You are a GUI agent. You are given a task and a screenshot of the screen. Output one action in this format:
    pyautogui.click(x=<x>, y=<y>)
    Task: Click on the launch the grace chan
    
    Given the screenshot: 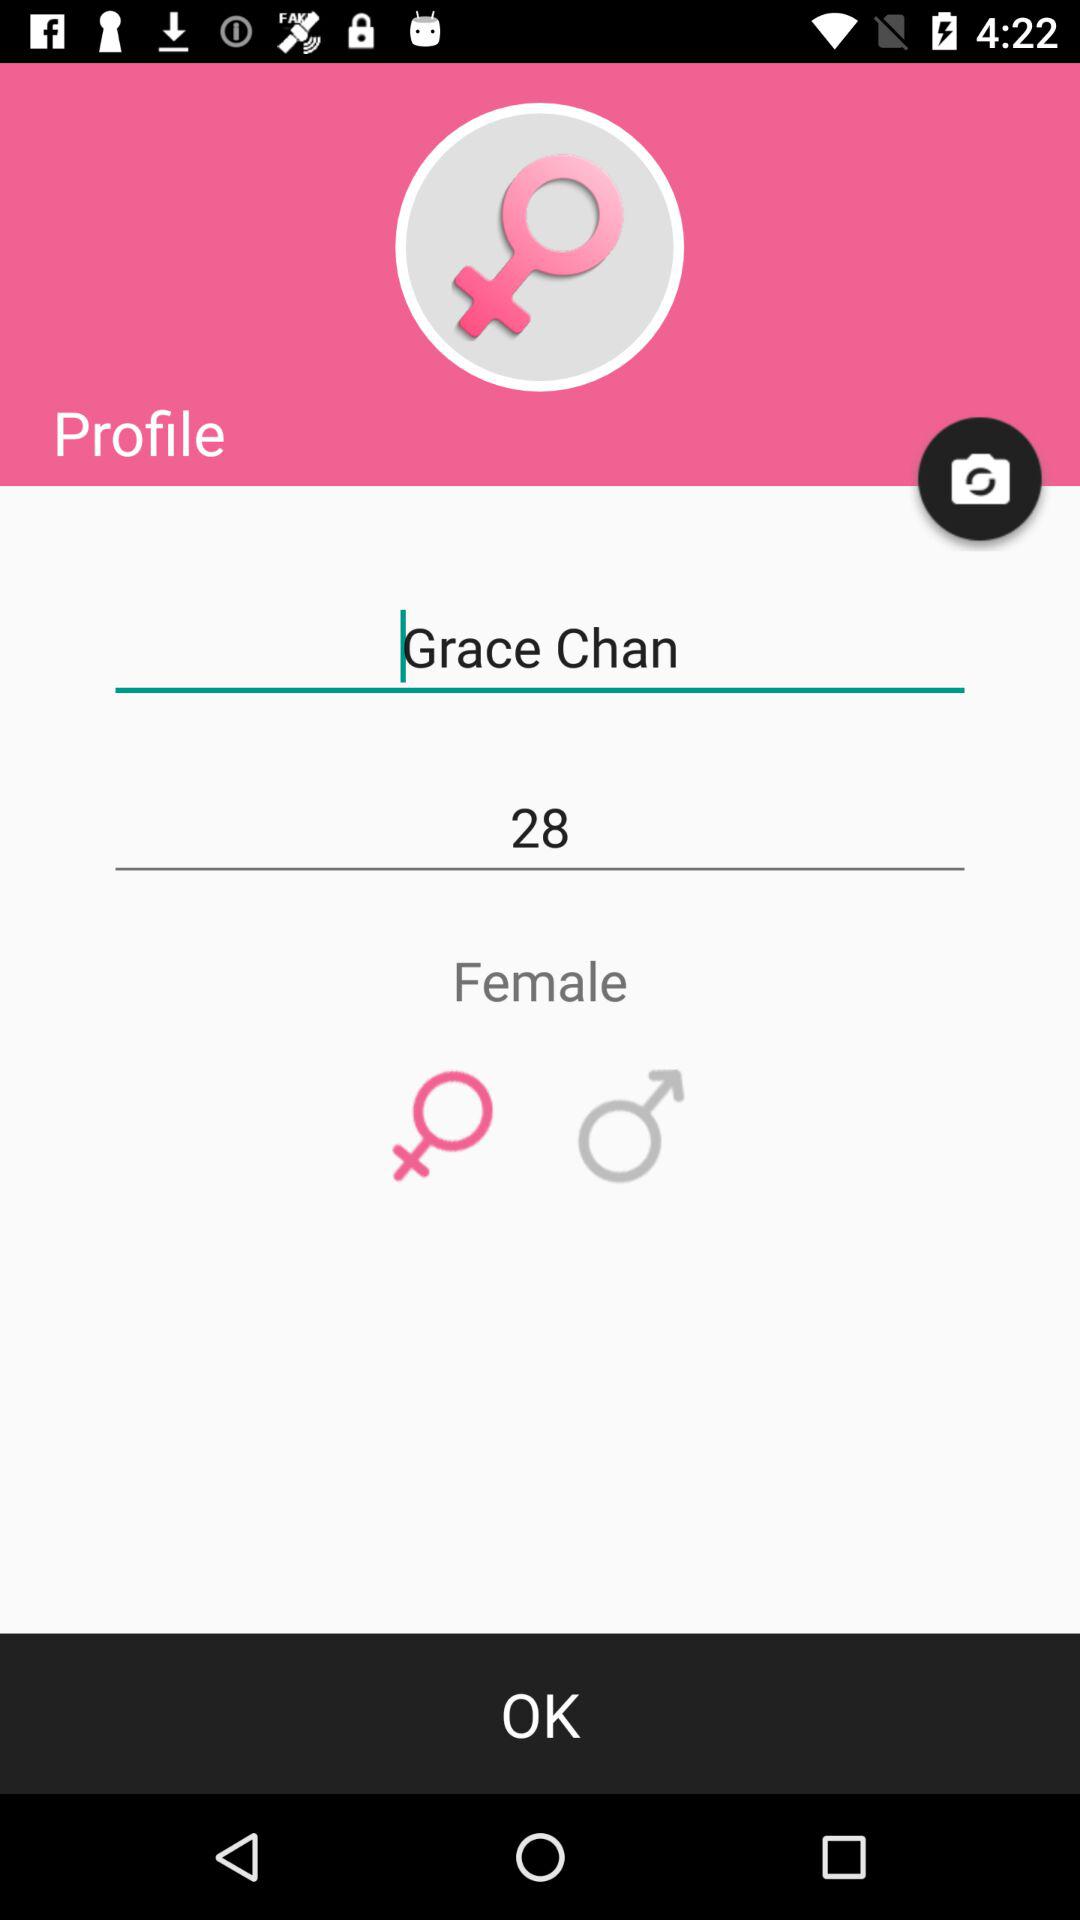 What is the action you would take?
    pyautogui.click(x=540, y=647)
    